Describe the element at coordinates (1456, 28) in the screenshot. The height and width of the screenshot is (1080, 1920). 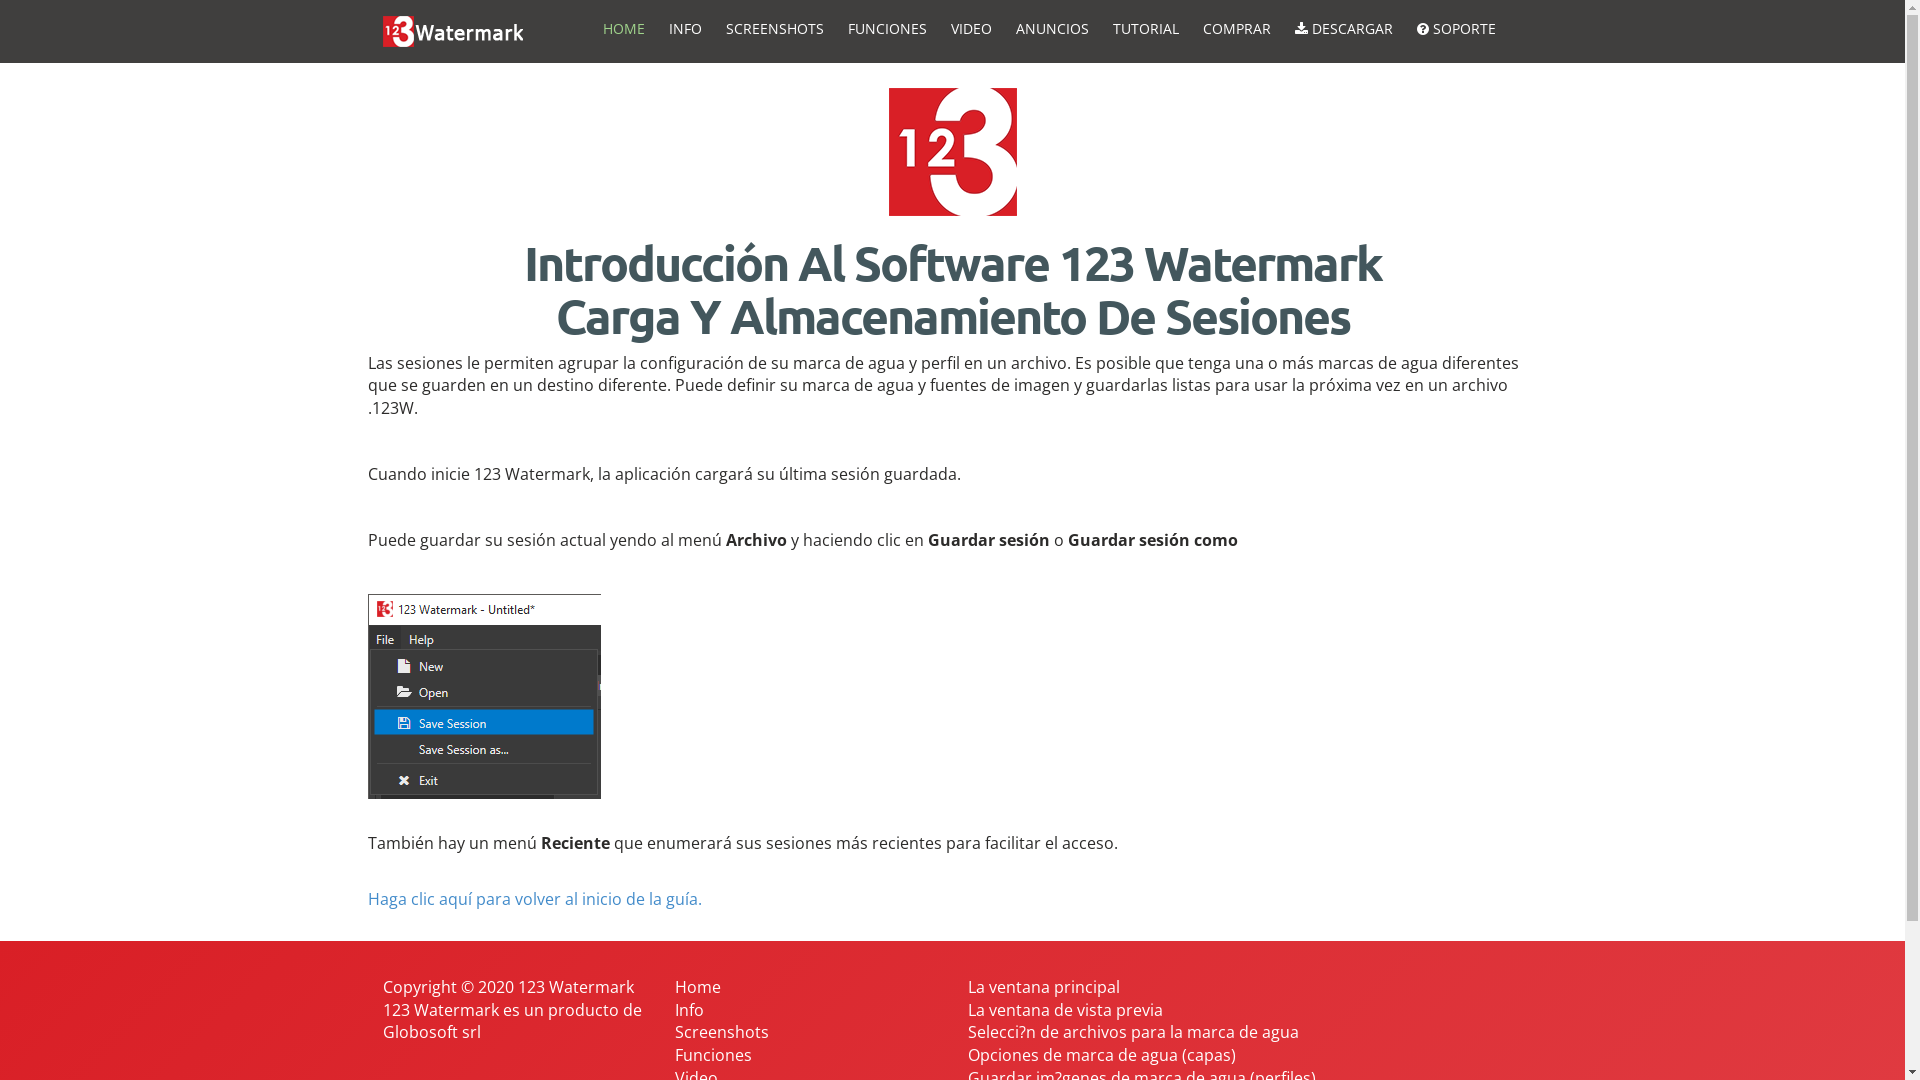
I see ` SOPORTE` at that location.